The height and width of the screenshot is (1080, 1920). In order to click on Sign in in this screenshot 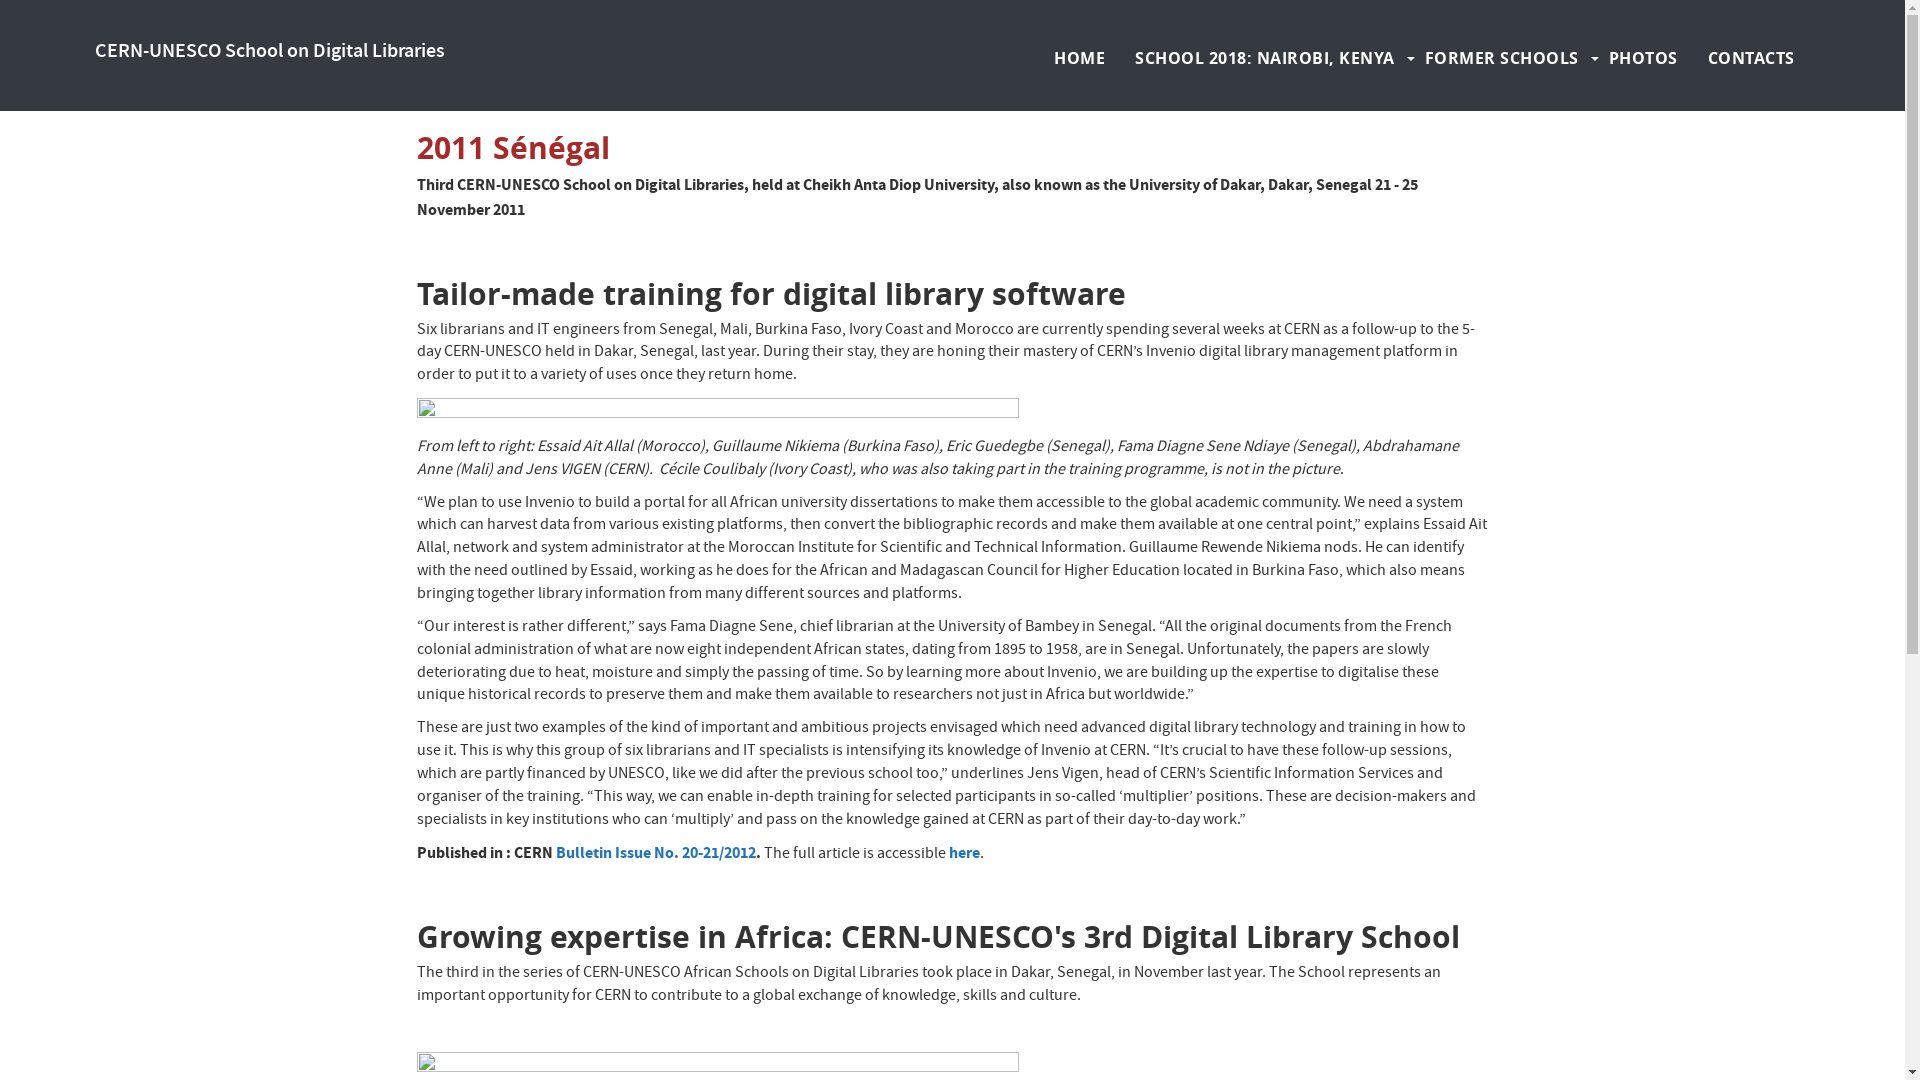, I will do `click(1716, 19)`.